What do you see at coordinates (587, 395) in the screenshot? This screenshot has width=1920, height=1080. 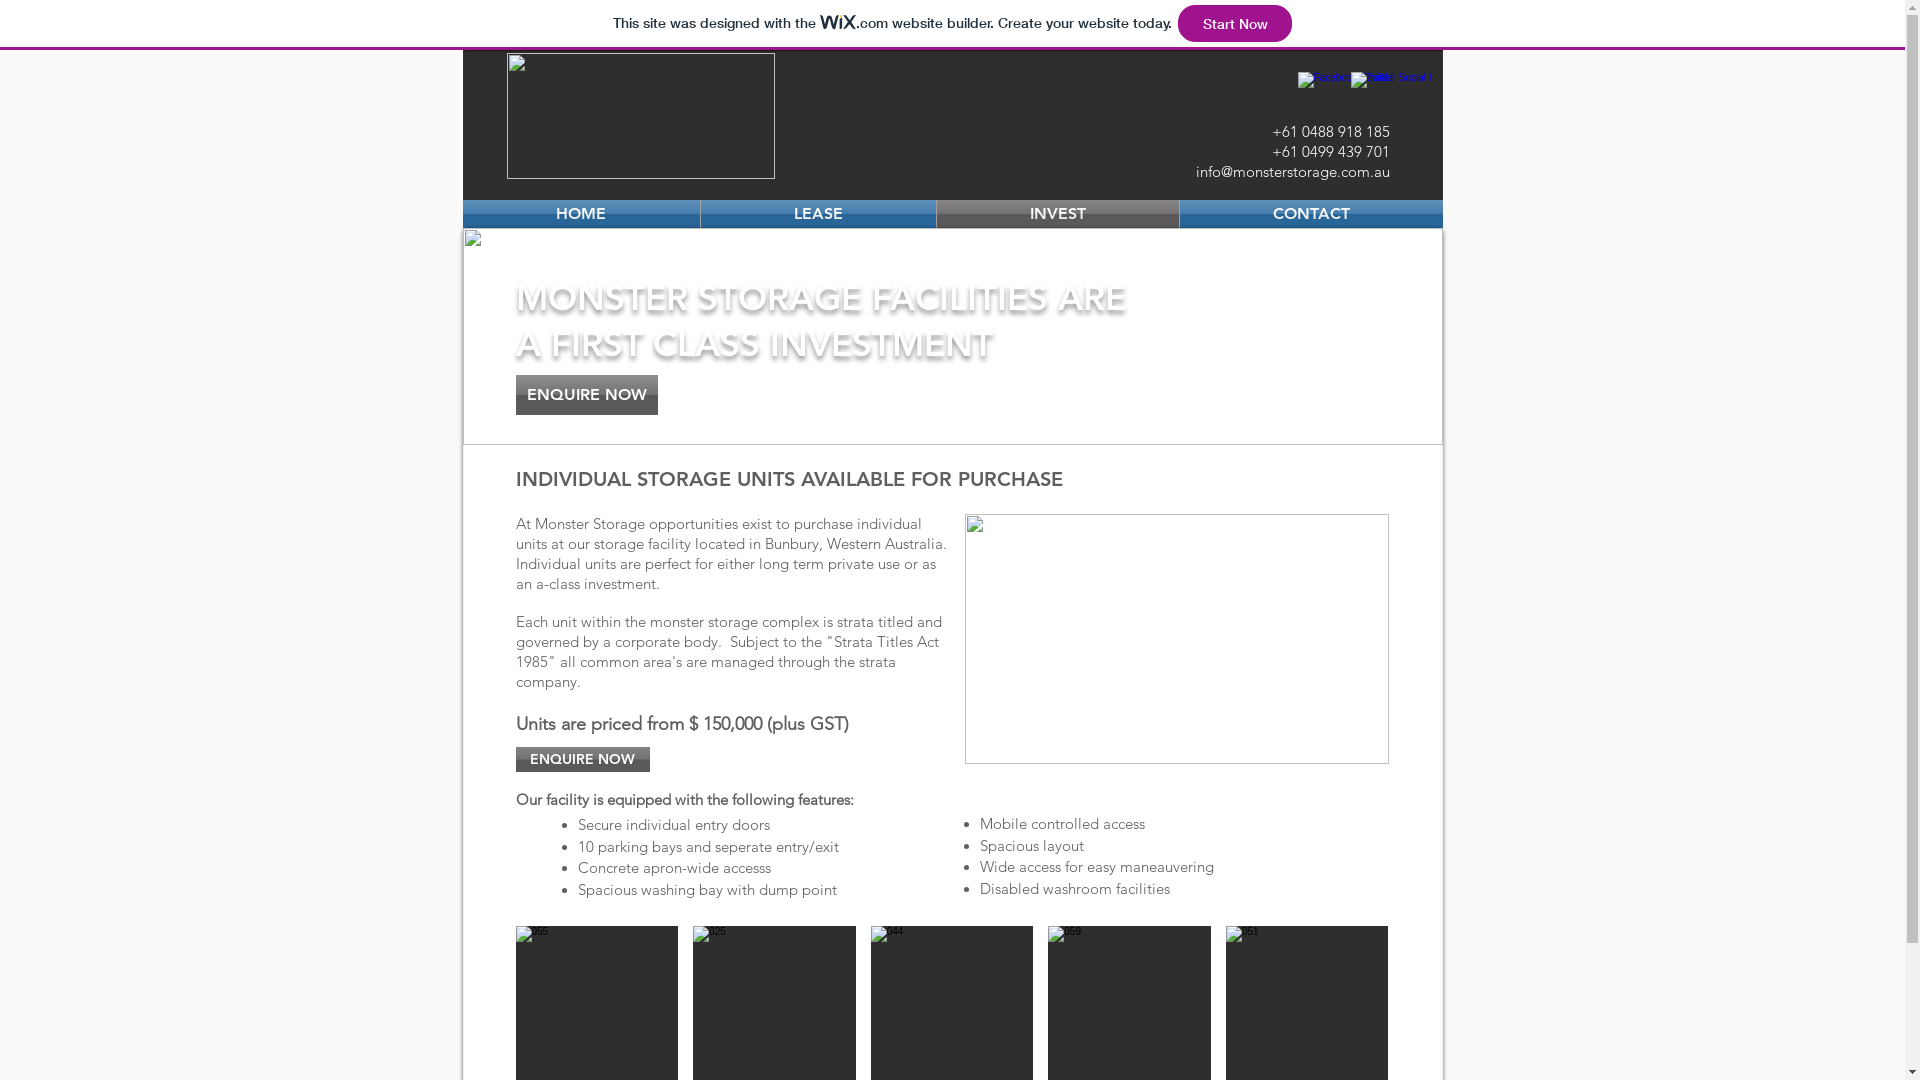 I see `ENQUIRE NOW` at bounding box center [587, 395].